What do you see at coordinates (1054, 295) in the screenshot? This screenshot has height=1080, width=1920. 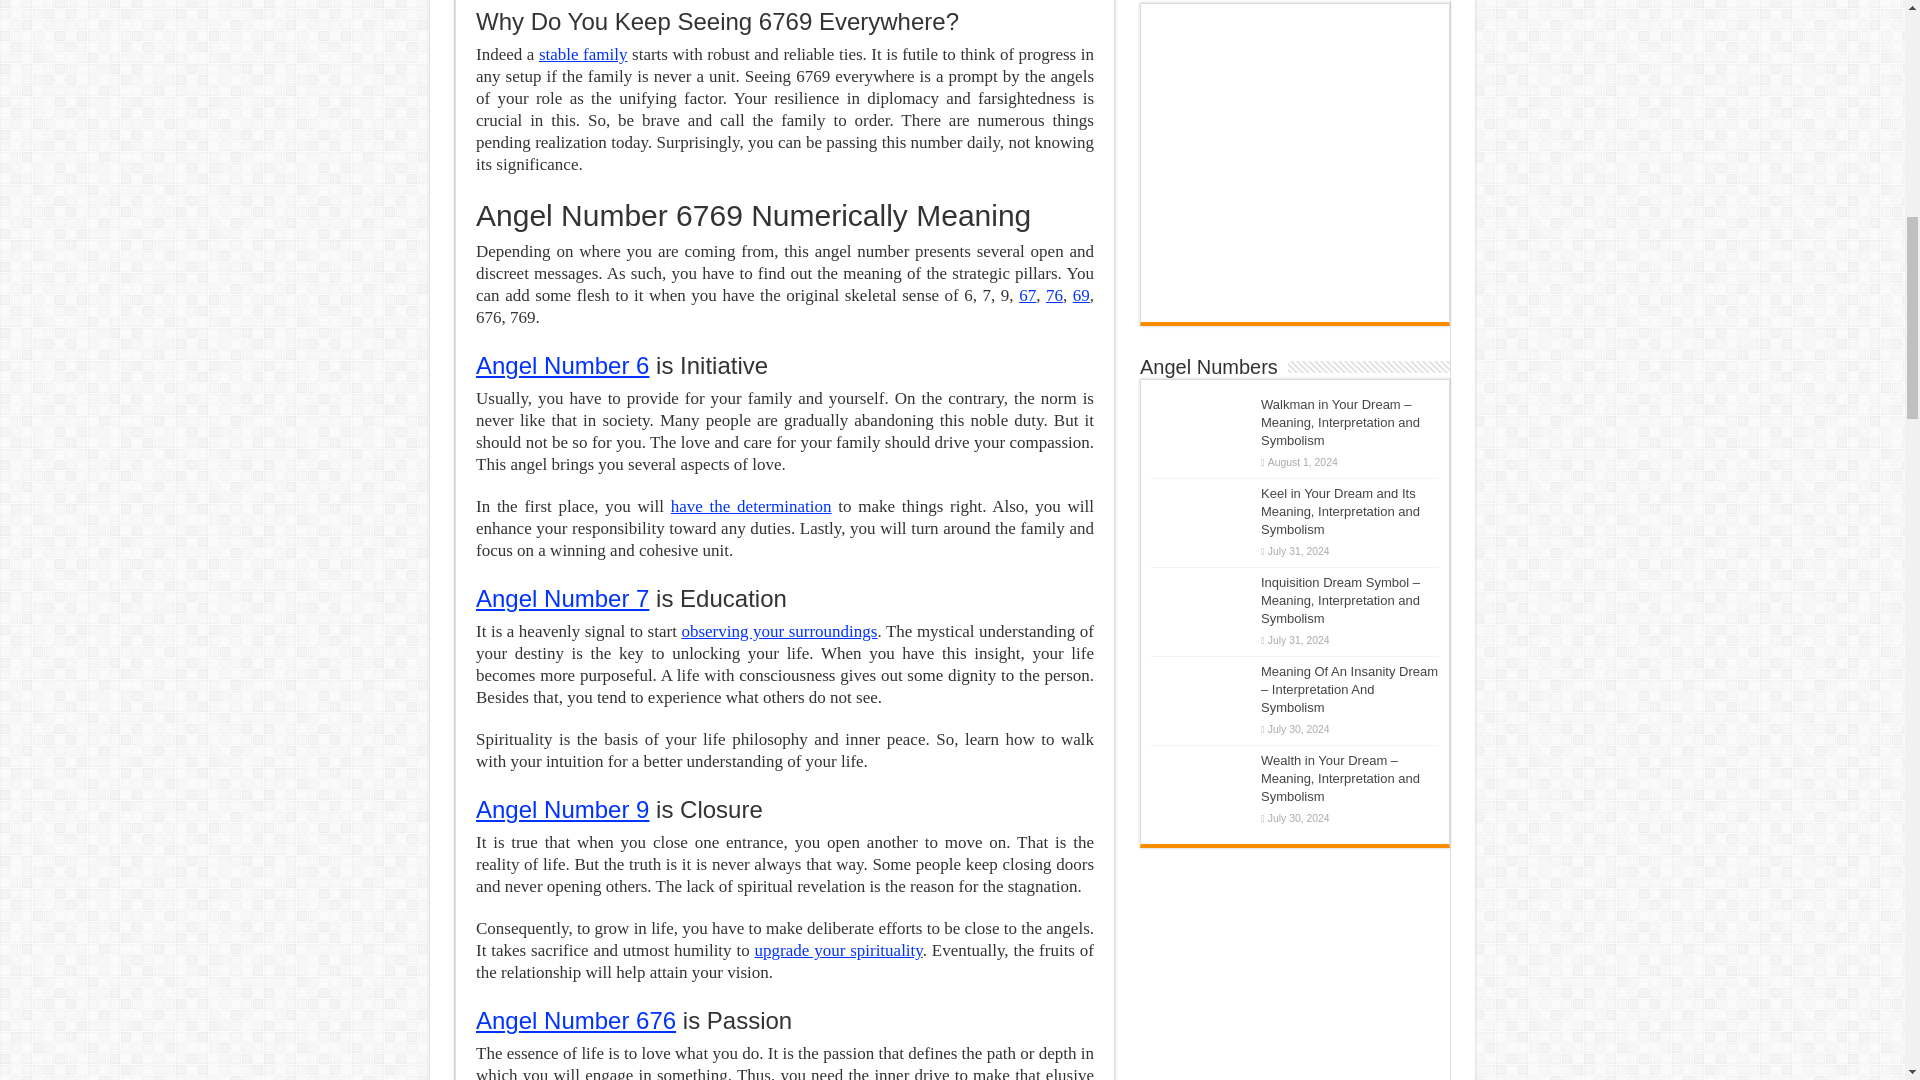 I see `76` at bounding box center [1054, 295].